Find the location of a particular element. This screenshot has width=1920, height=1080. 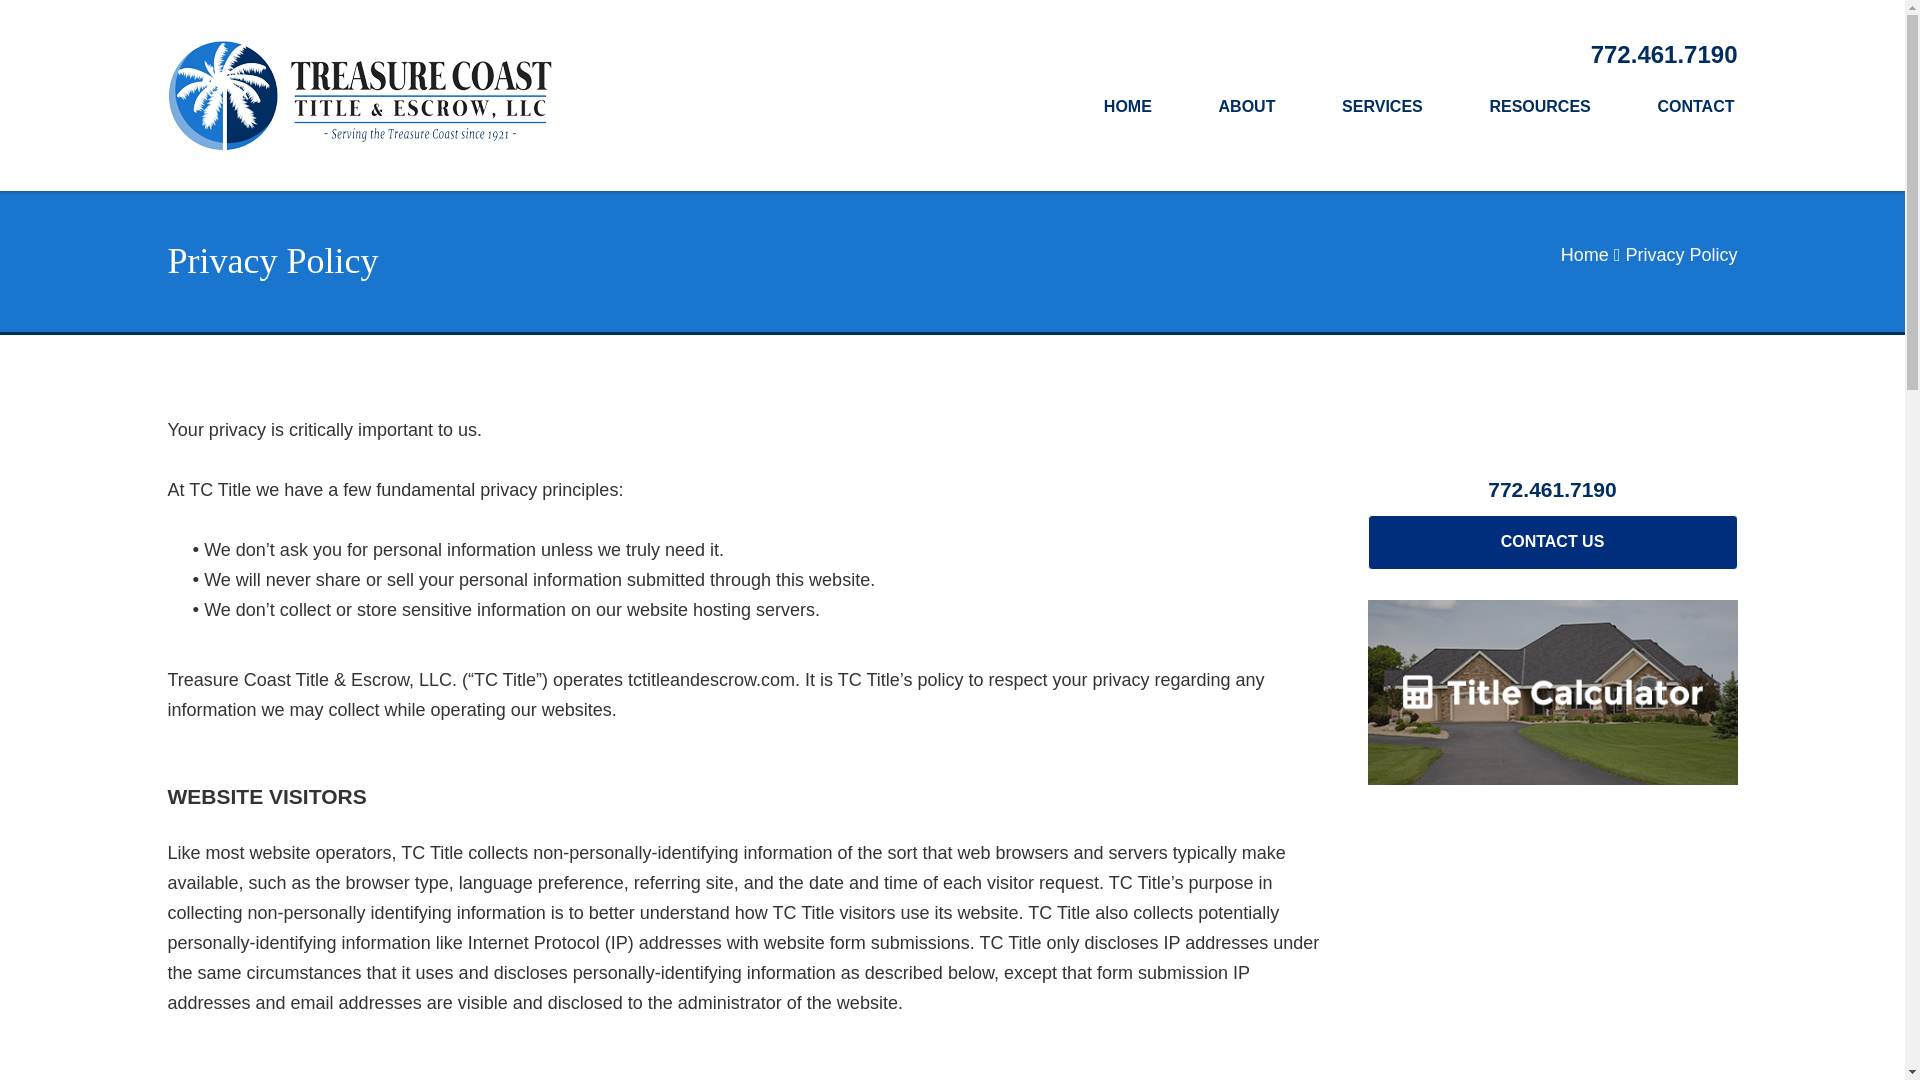

CONTACT US is located at coordinates (1552, 542).